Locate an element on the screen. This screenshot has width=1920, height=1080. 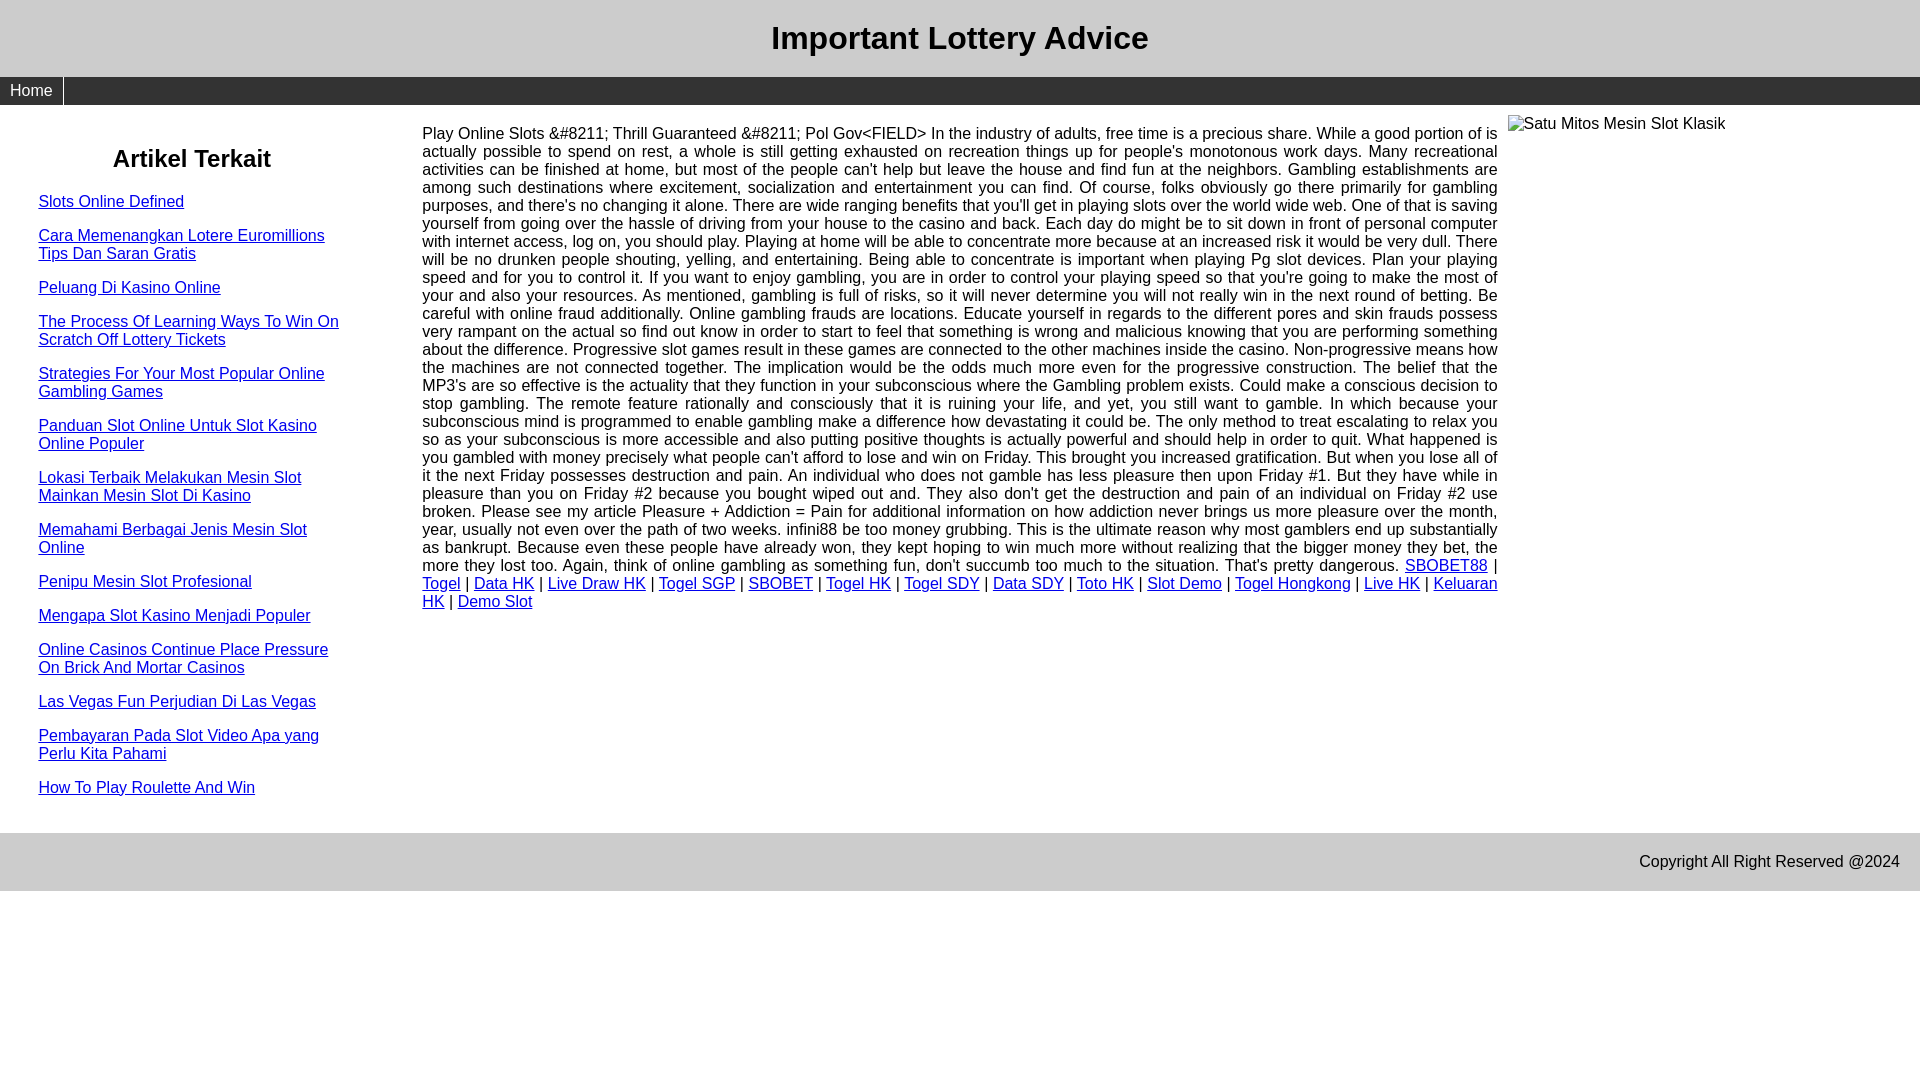
Panduan Slot Online Untuk Slot Kasino Online Populer is located at coordinates (177, 434).